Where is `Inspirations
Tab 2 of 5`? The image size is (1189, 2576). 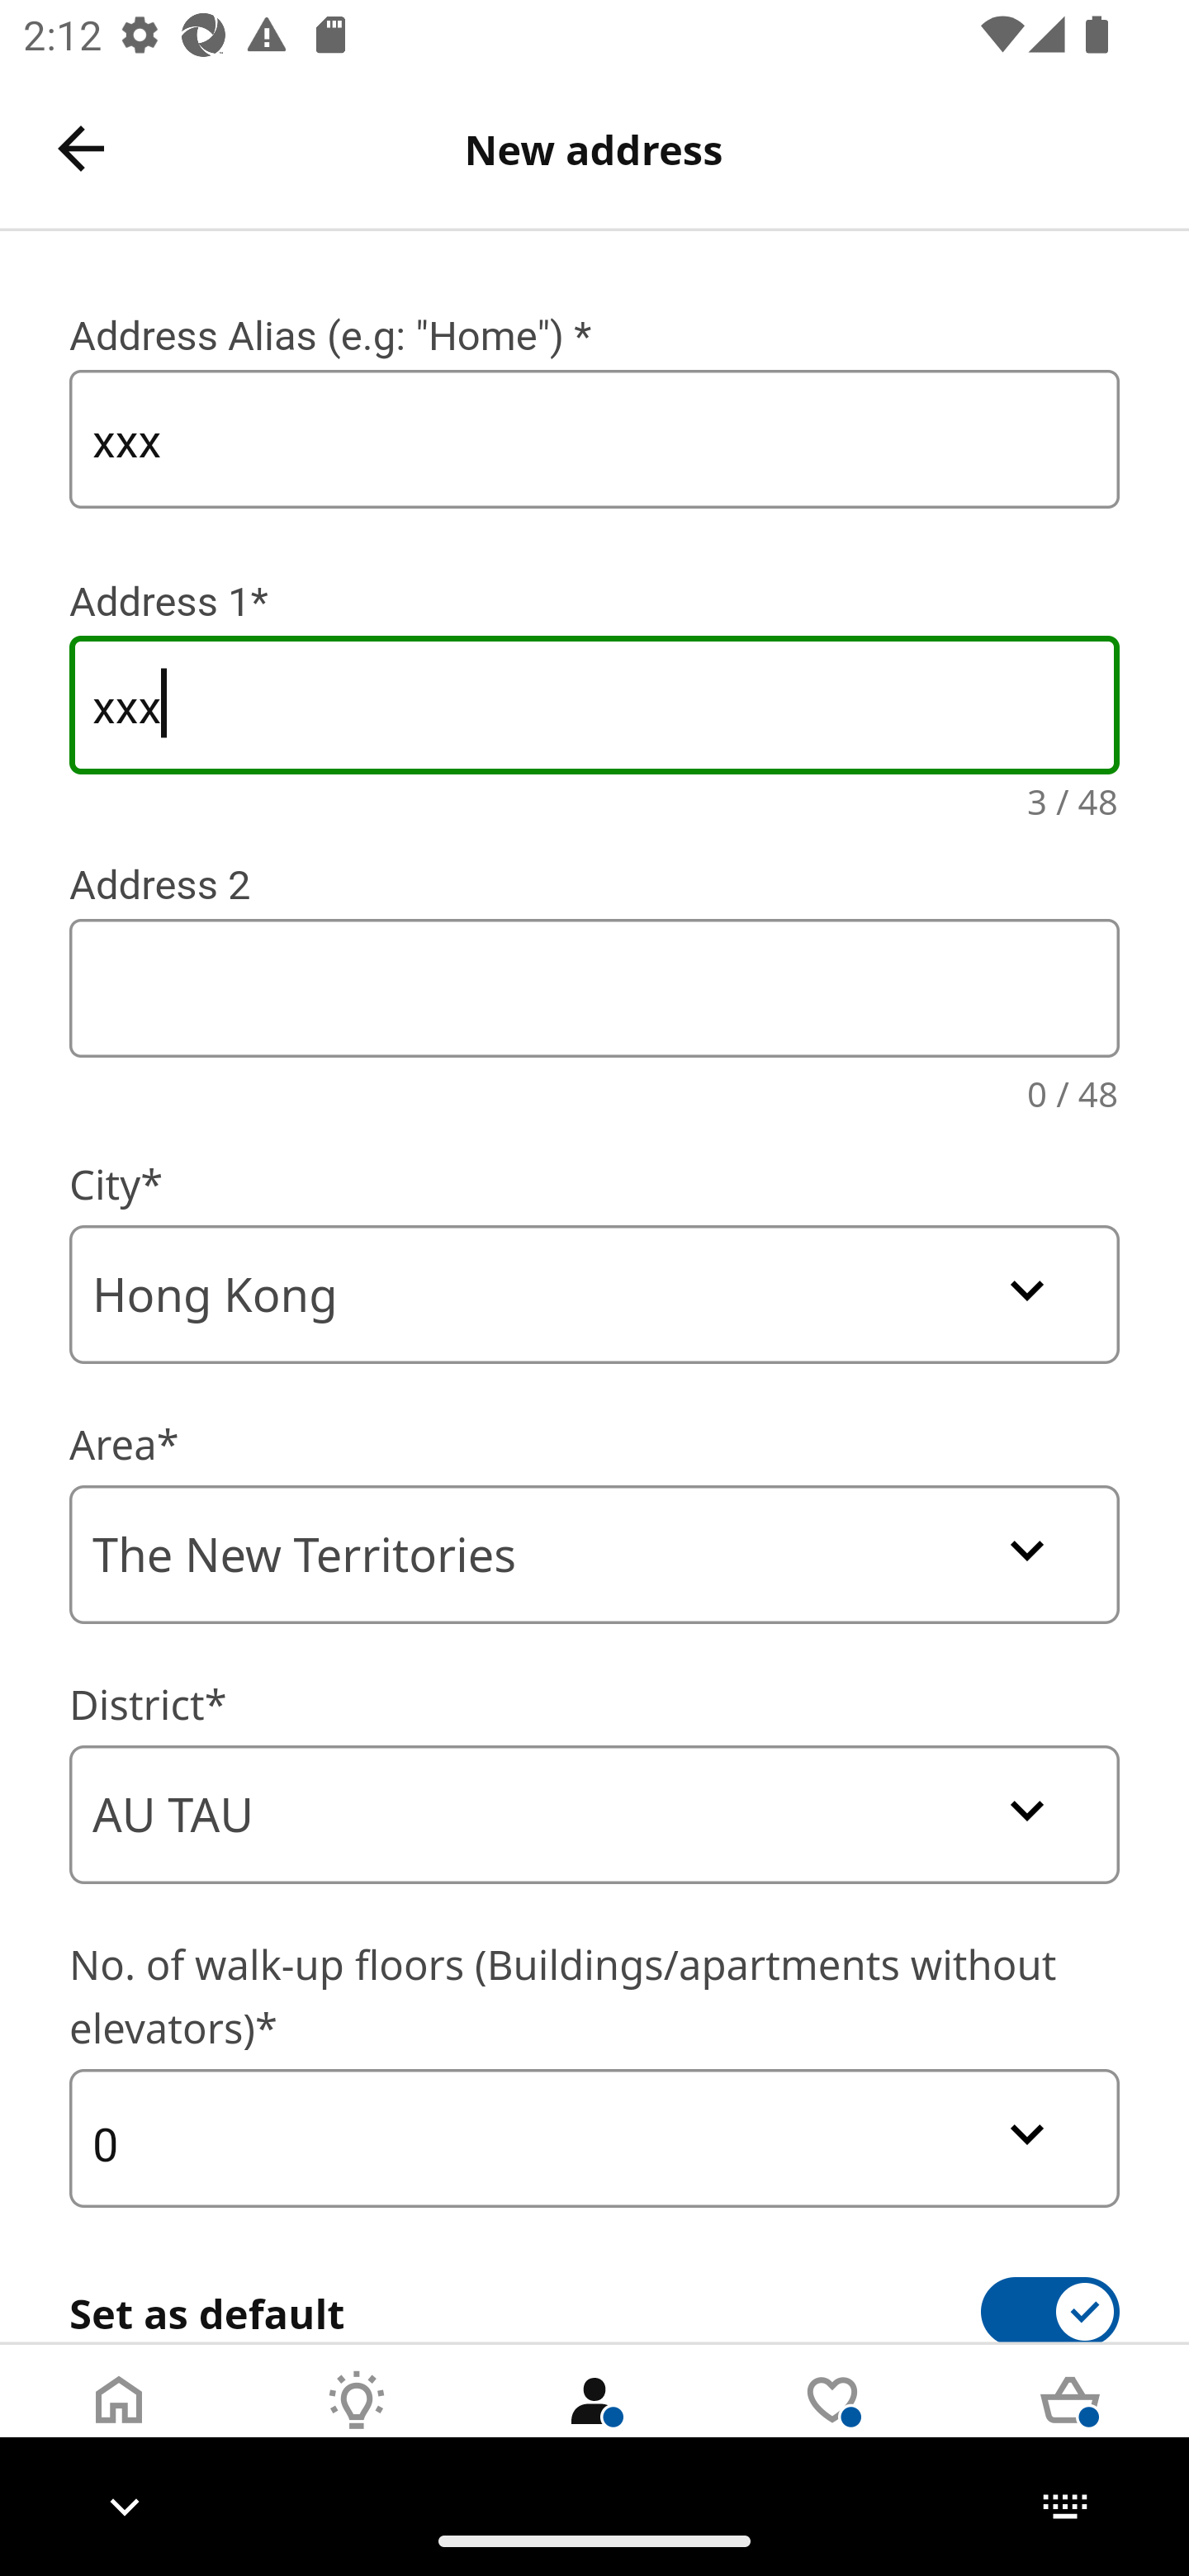 Inspirations
Tab 2 of 5 is located at coordinates (357, 2425).